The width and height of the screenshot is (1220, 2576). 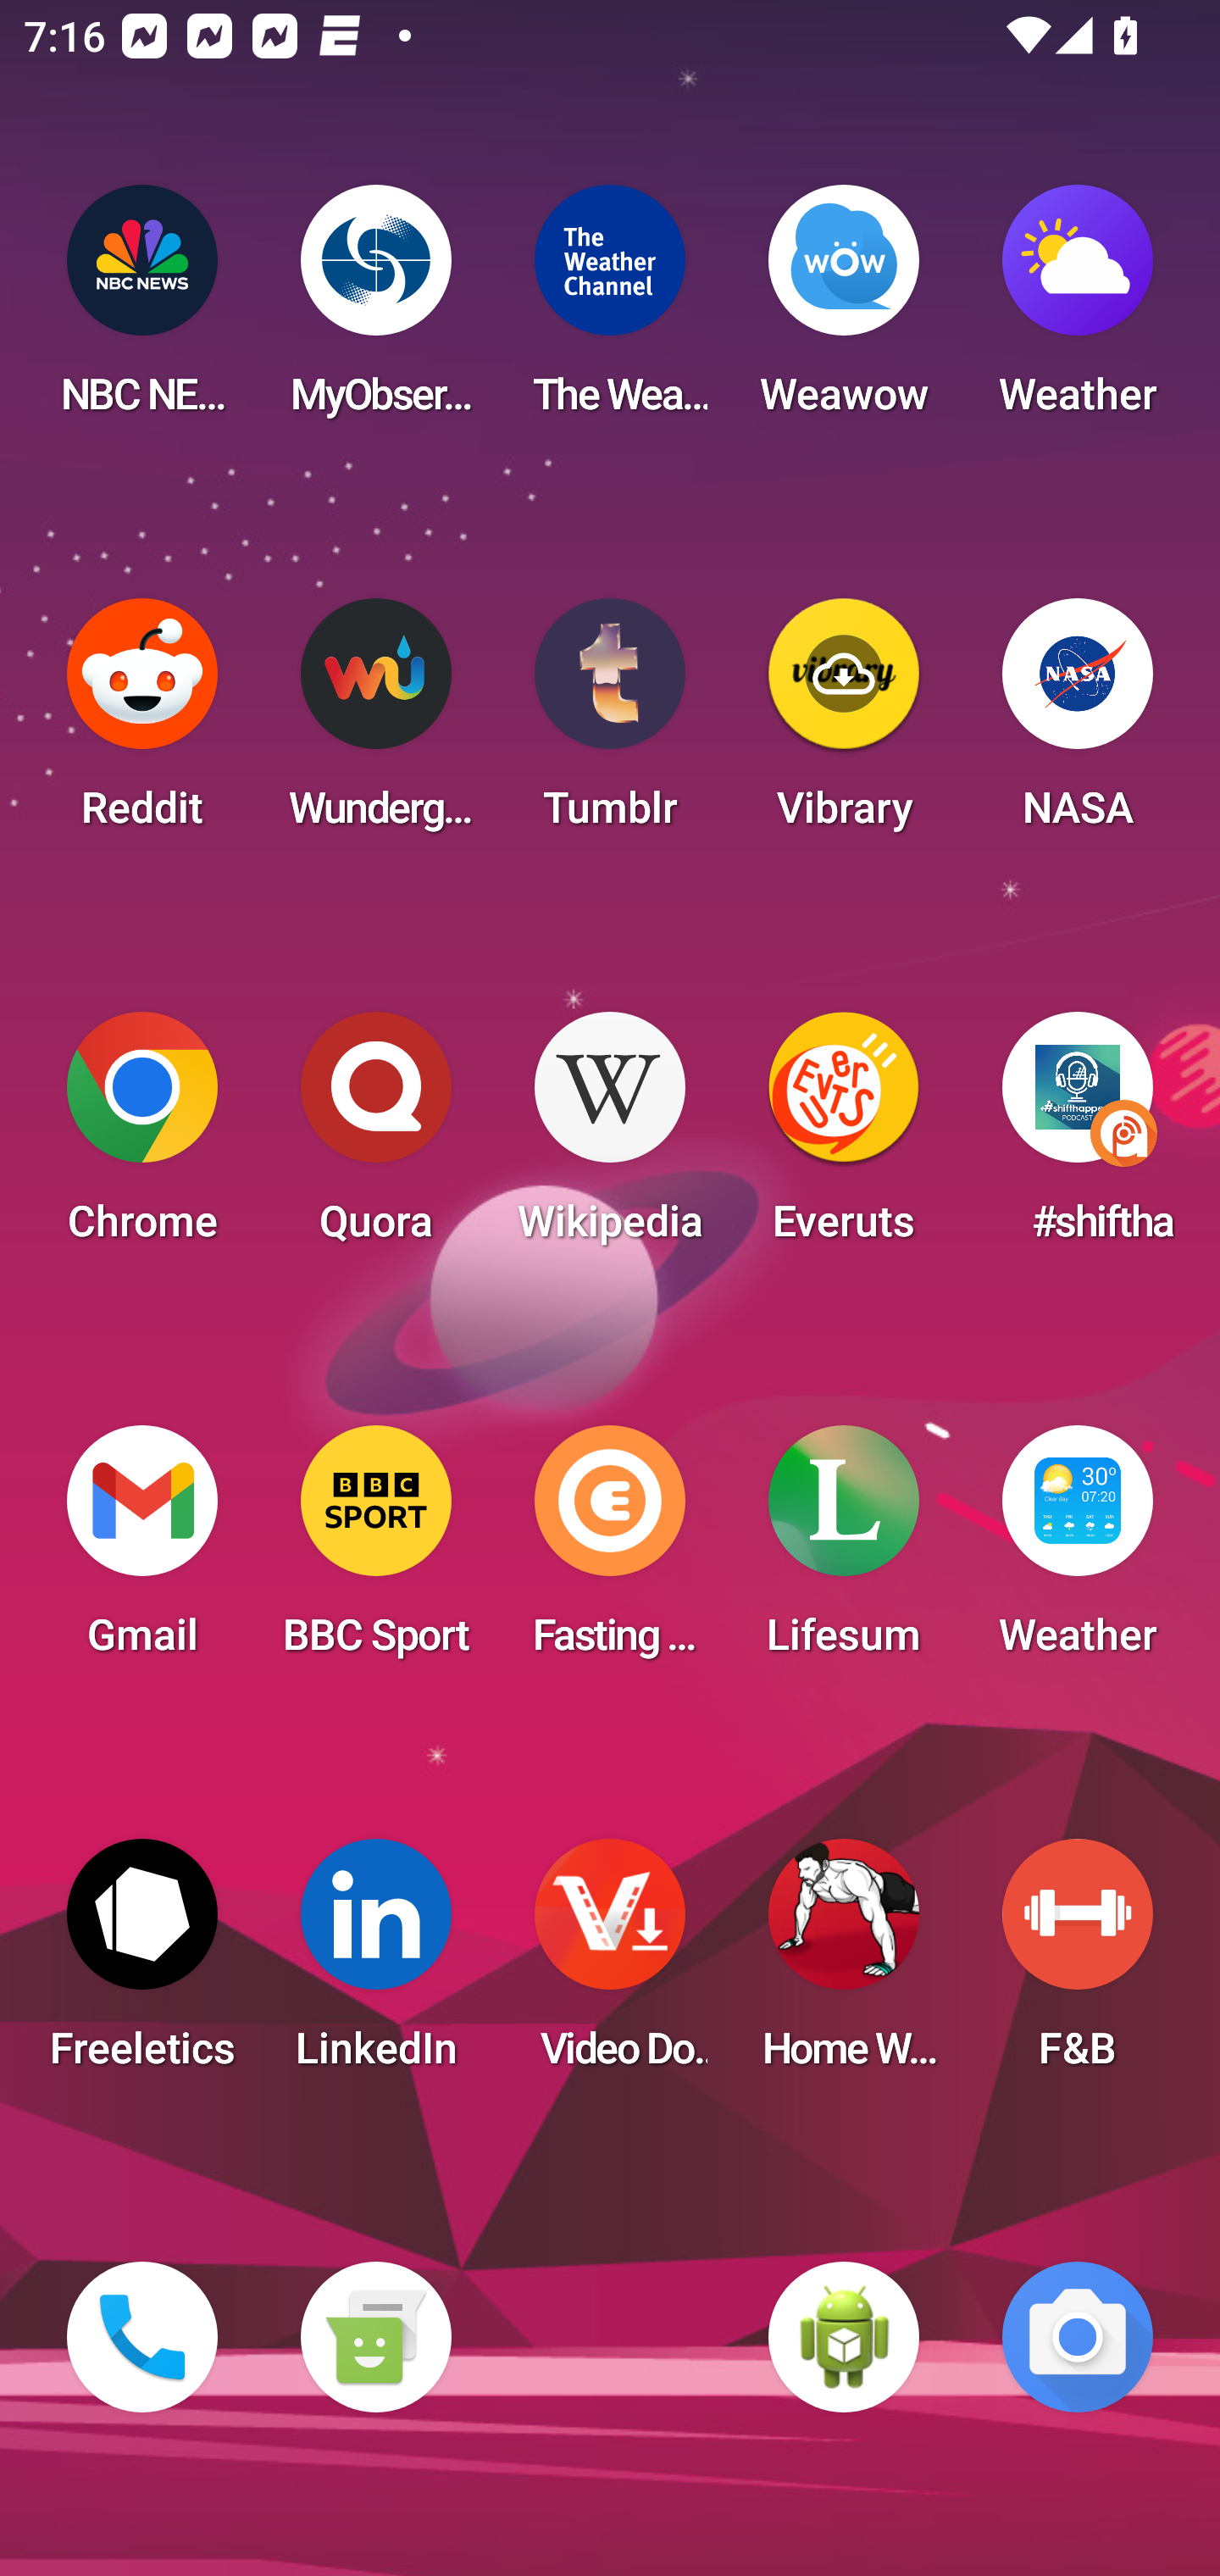 What do you see at coordinates (844, 724) in the screenshot?
I see `Vibrary` at bounding box center [844, 724].